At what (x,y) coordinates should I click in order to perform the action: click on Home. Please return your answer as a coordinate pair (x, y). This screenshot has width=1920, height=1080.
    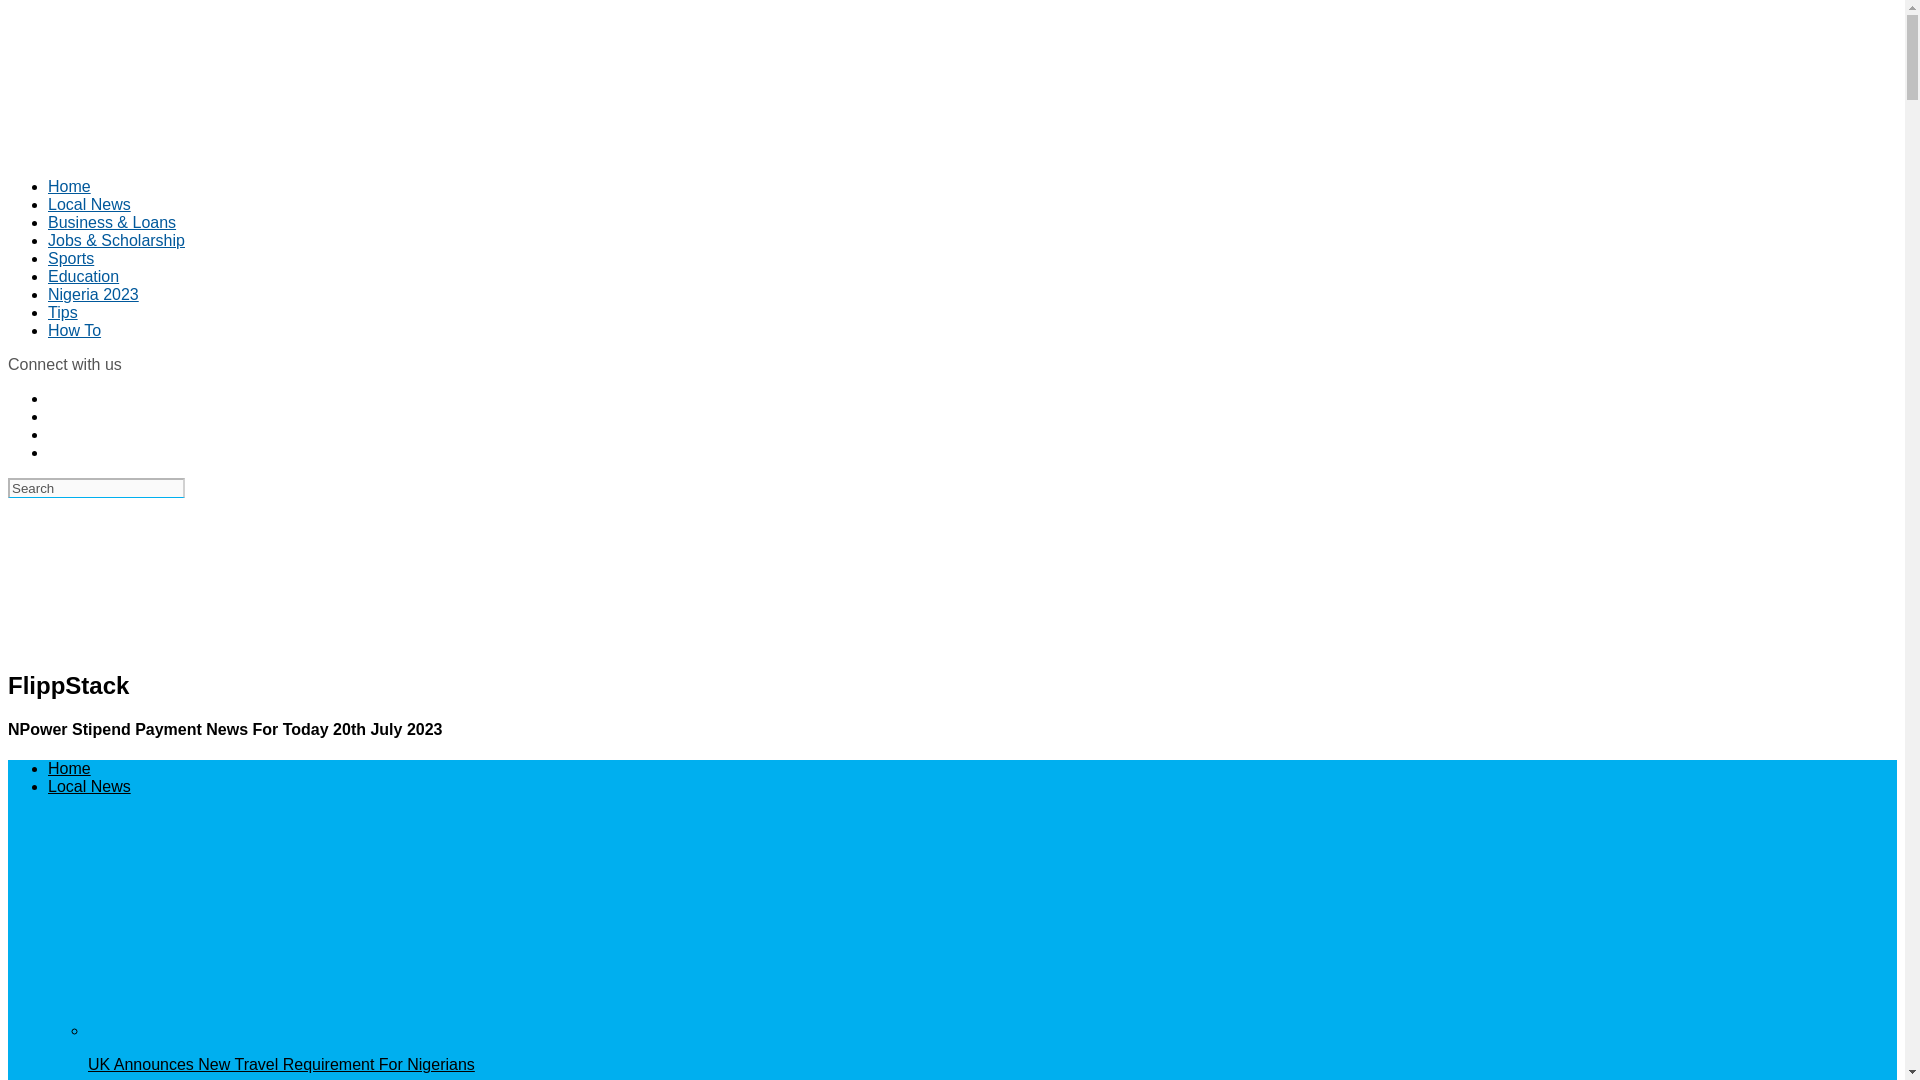
    Looking at the image, I should click on (69, 186).